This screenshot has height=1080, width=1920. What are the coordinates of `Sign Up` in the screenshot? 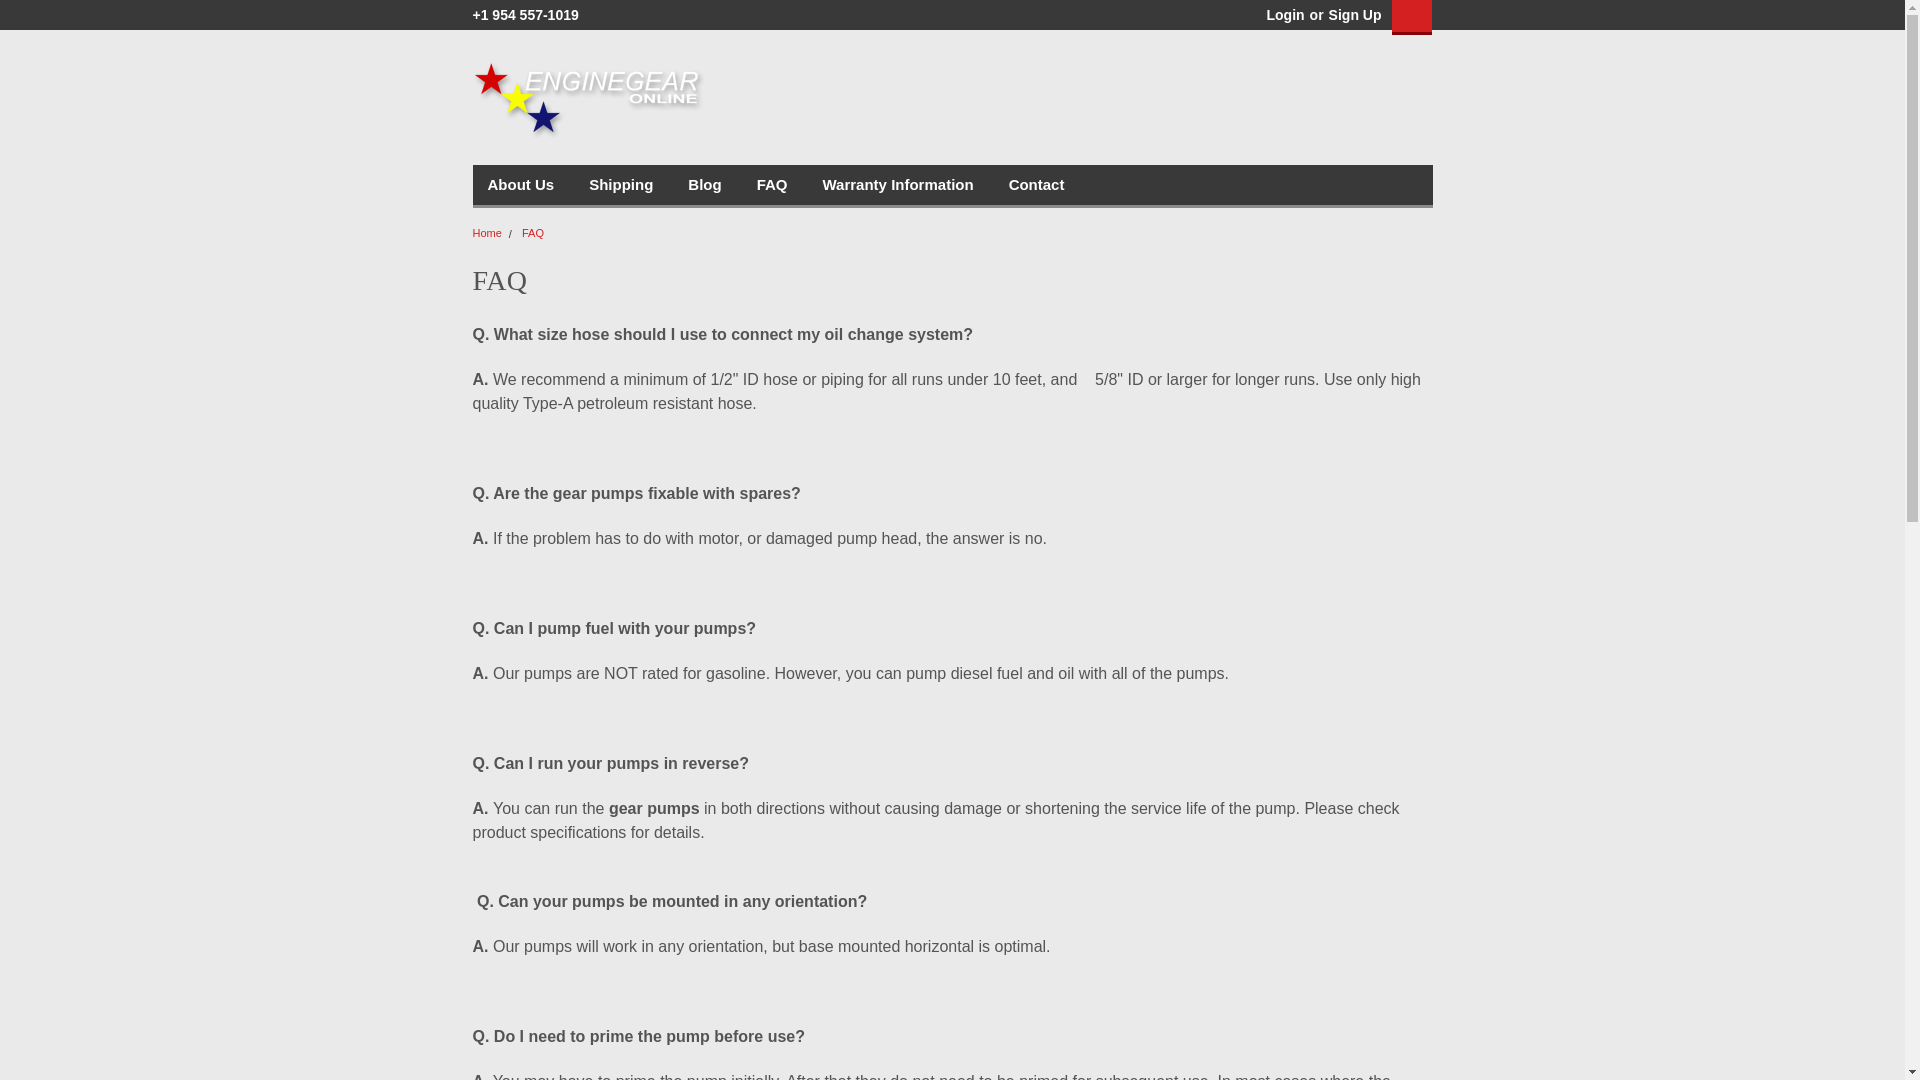 It's located at (1353, 15).